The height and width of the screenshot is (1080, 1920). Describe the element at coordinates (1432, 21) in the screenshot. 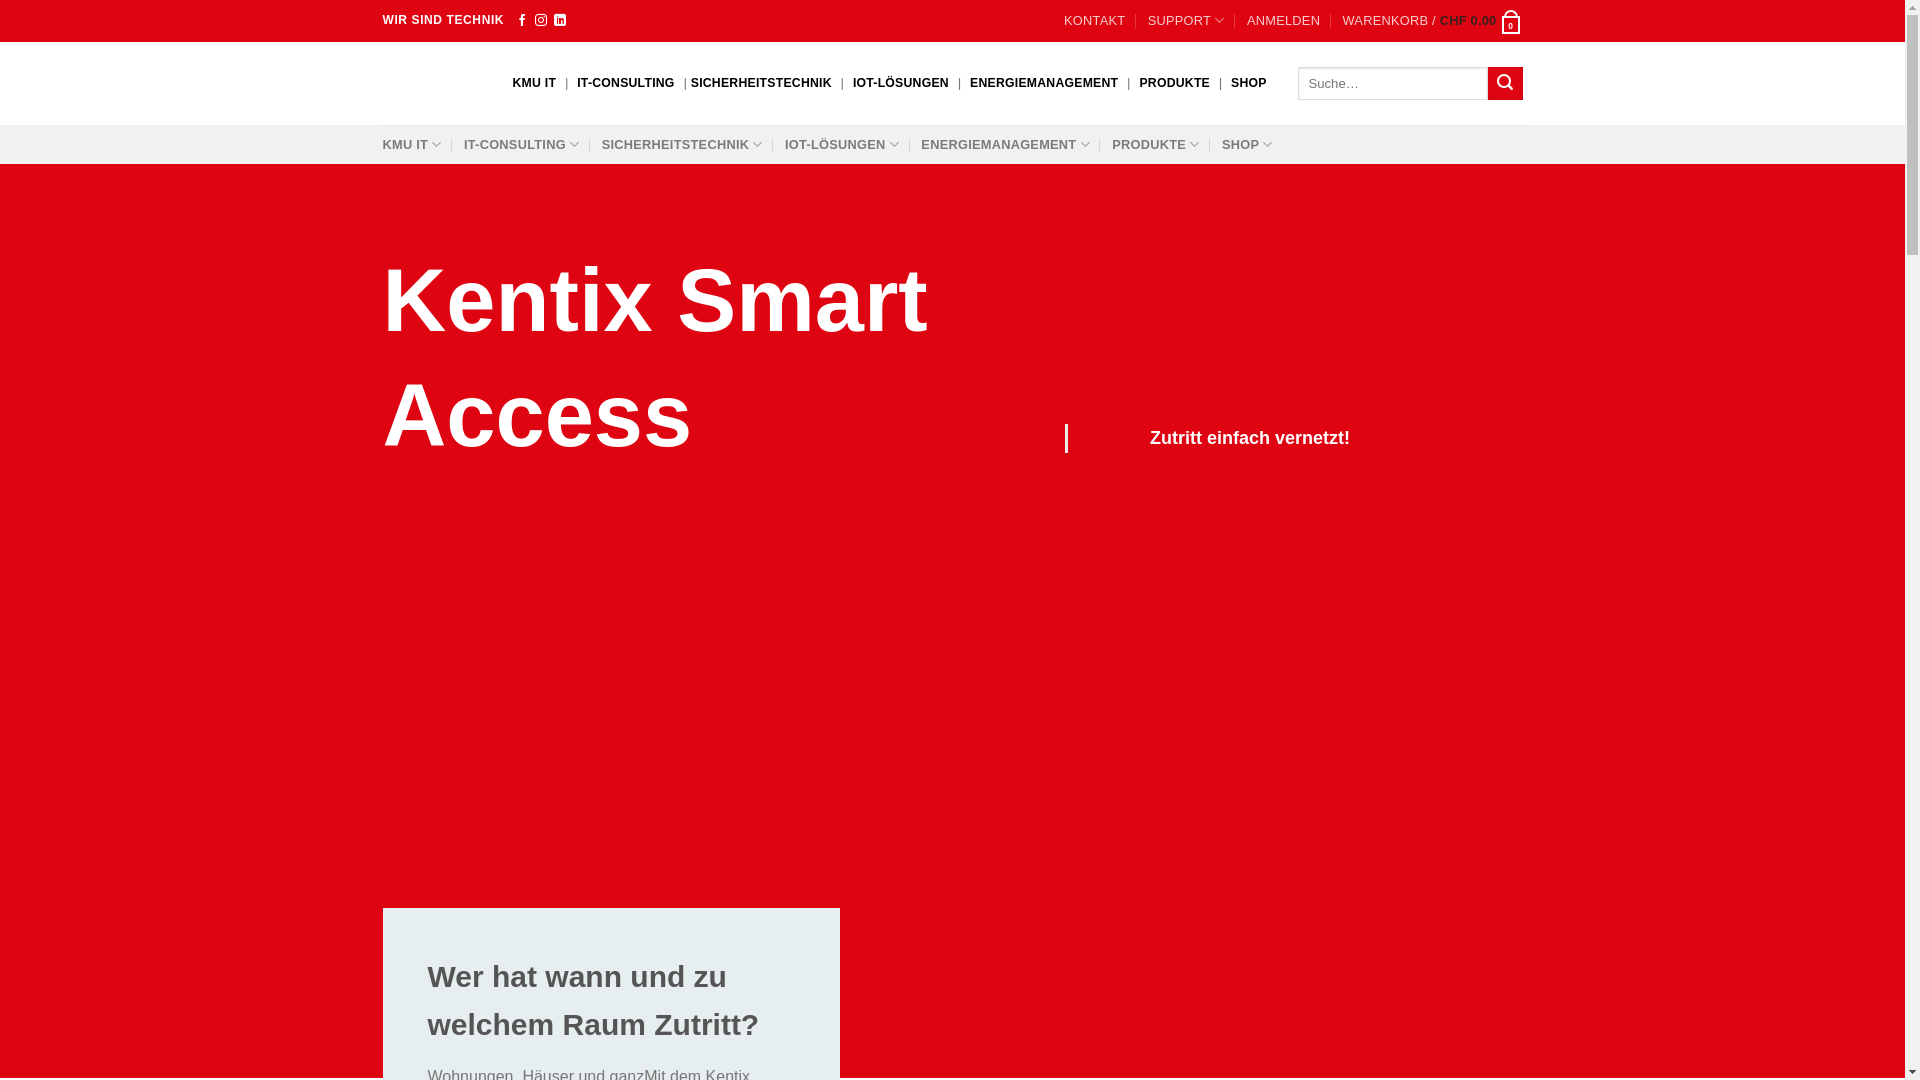

I see `WARENKORB / CHF 0.00
0` at that location.